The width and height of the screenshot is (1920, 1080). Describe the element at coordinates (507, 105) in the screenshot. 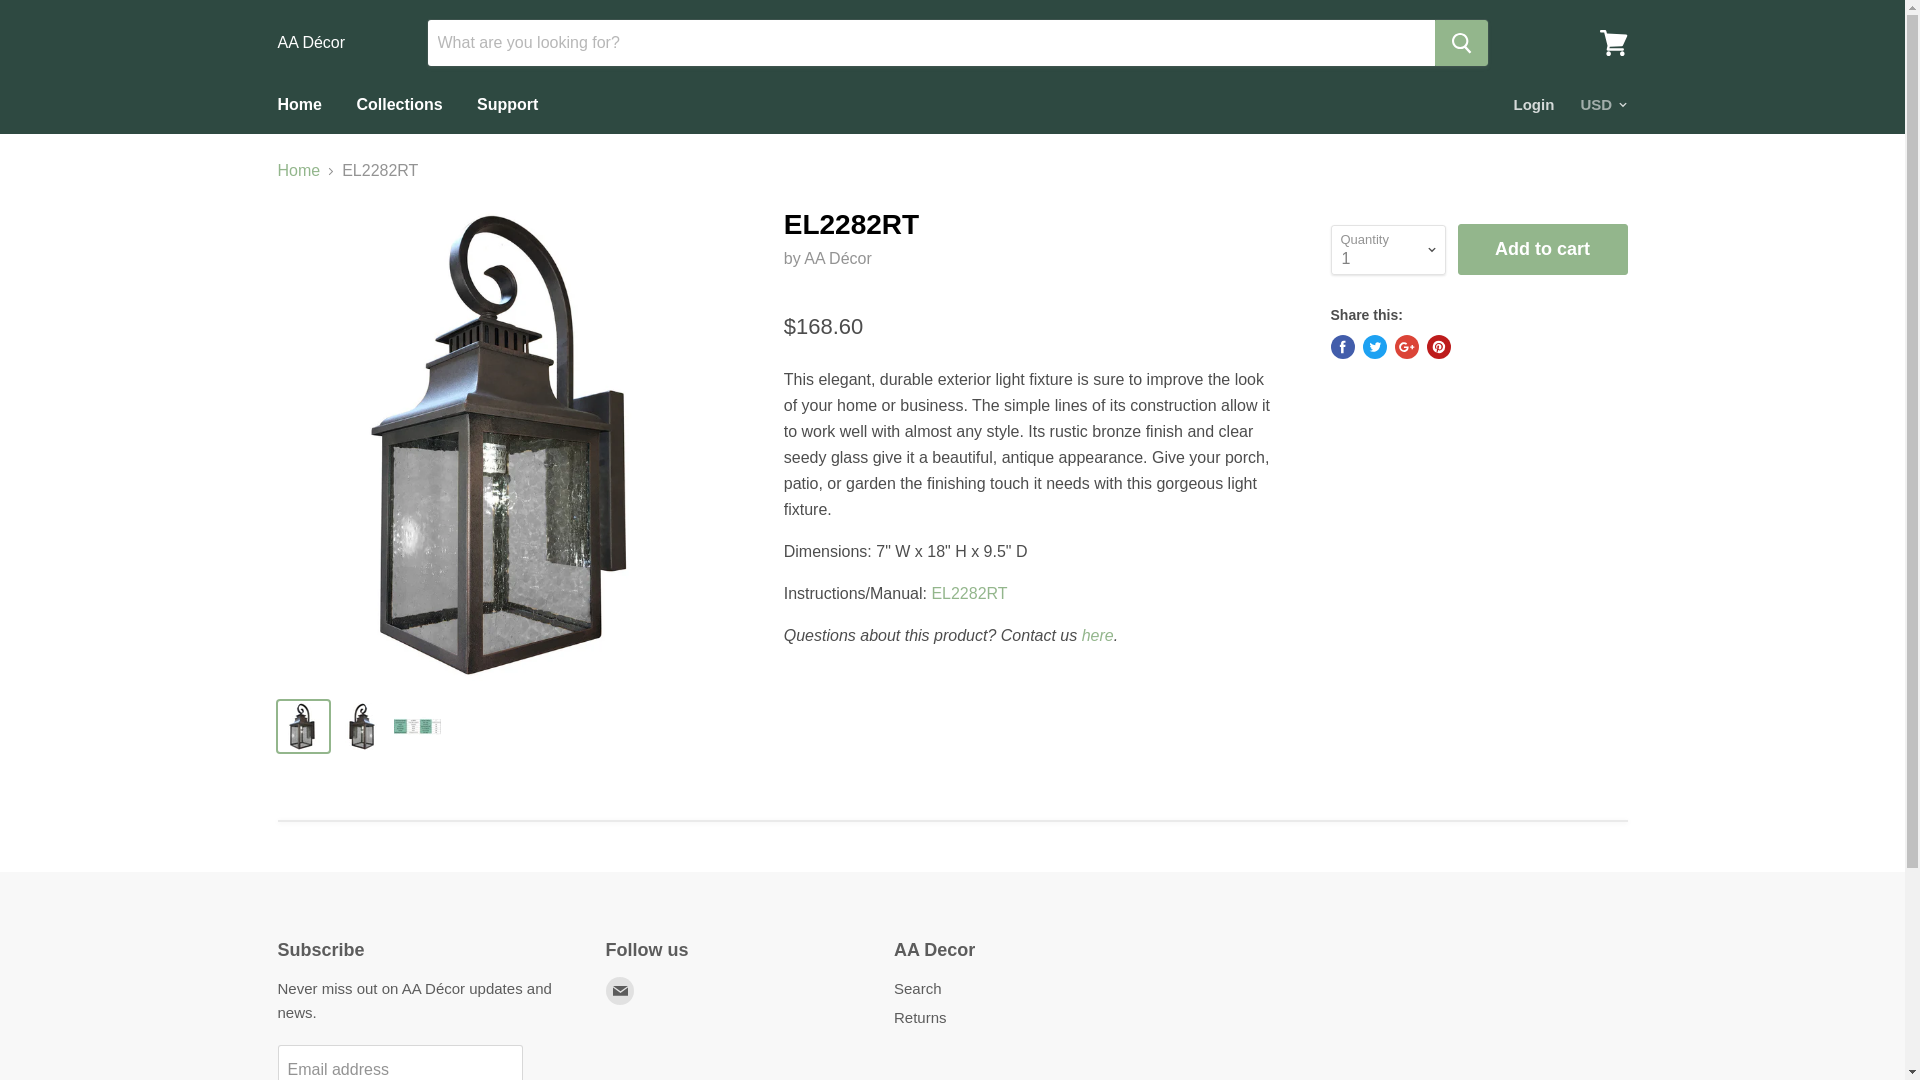

I see `Support` at that location.